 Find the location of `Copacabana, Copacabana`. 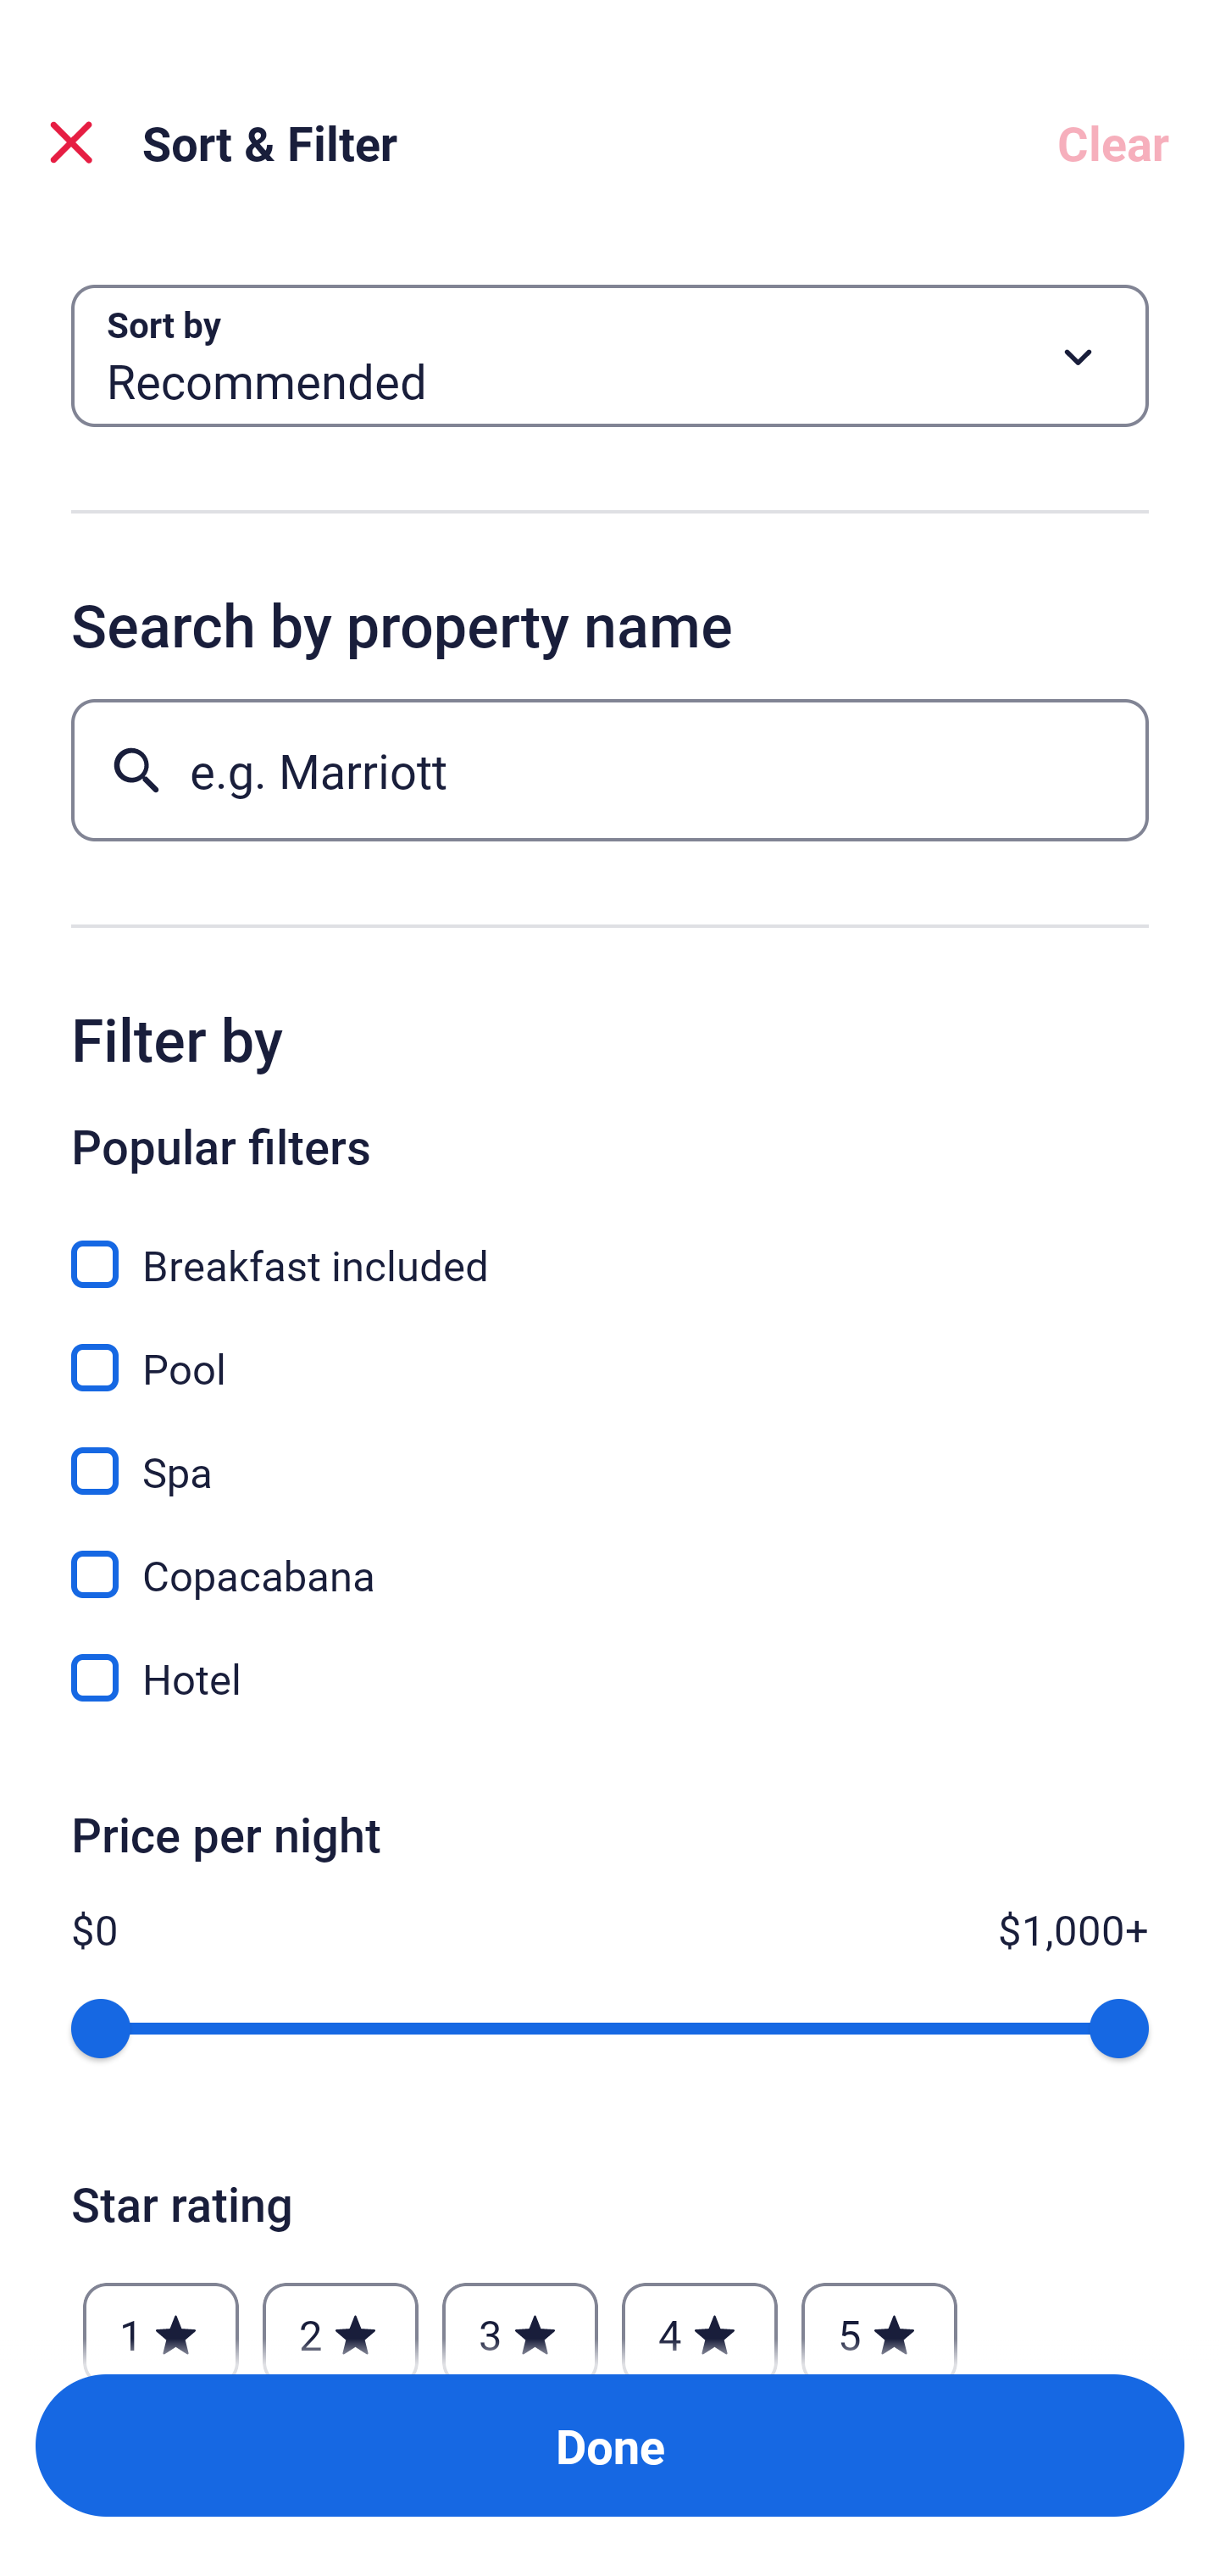

Copacabana, Copacabana is located at coordinates (610, 1556).